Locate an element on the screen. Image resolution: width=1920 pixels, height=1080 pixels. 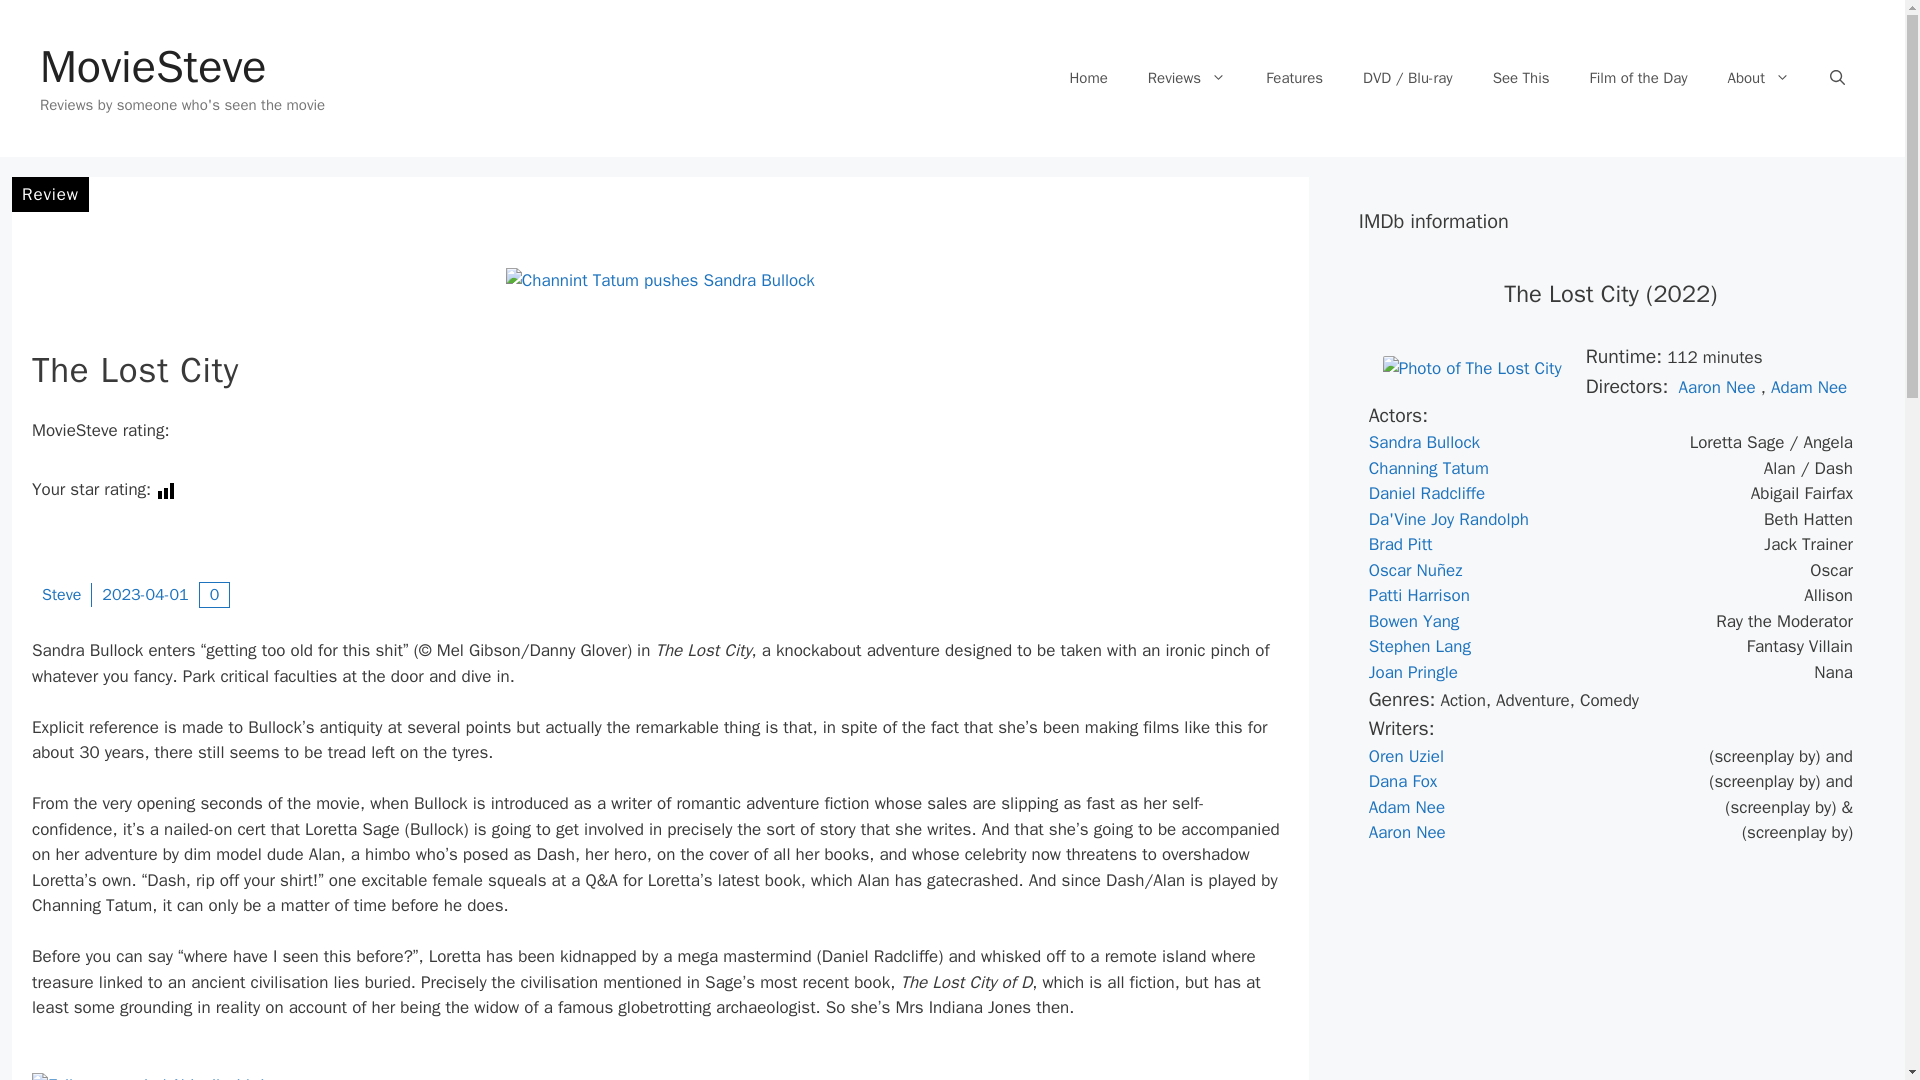
Steve is located at coordinates (61, 594).